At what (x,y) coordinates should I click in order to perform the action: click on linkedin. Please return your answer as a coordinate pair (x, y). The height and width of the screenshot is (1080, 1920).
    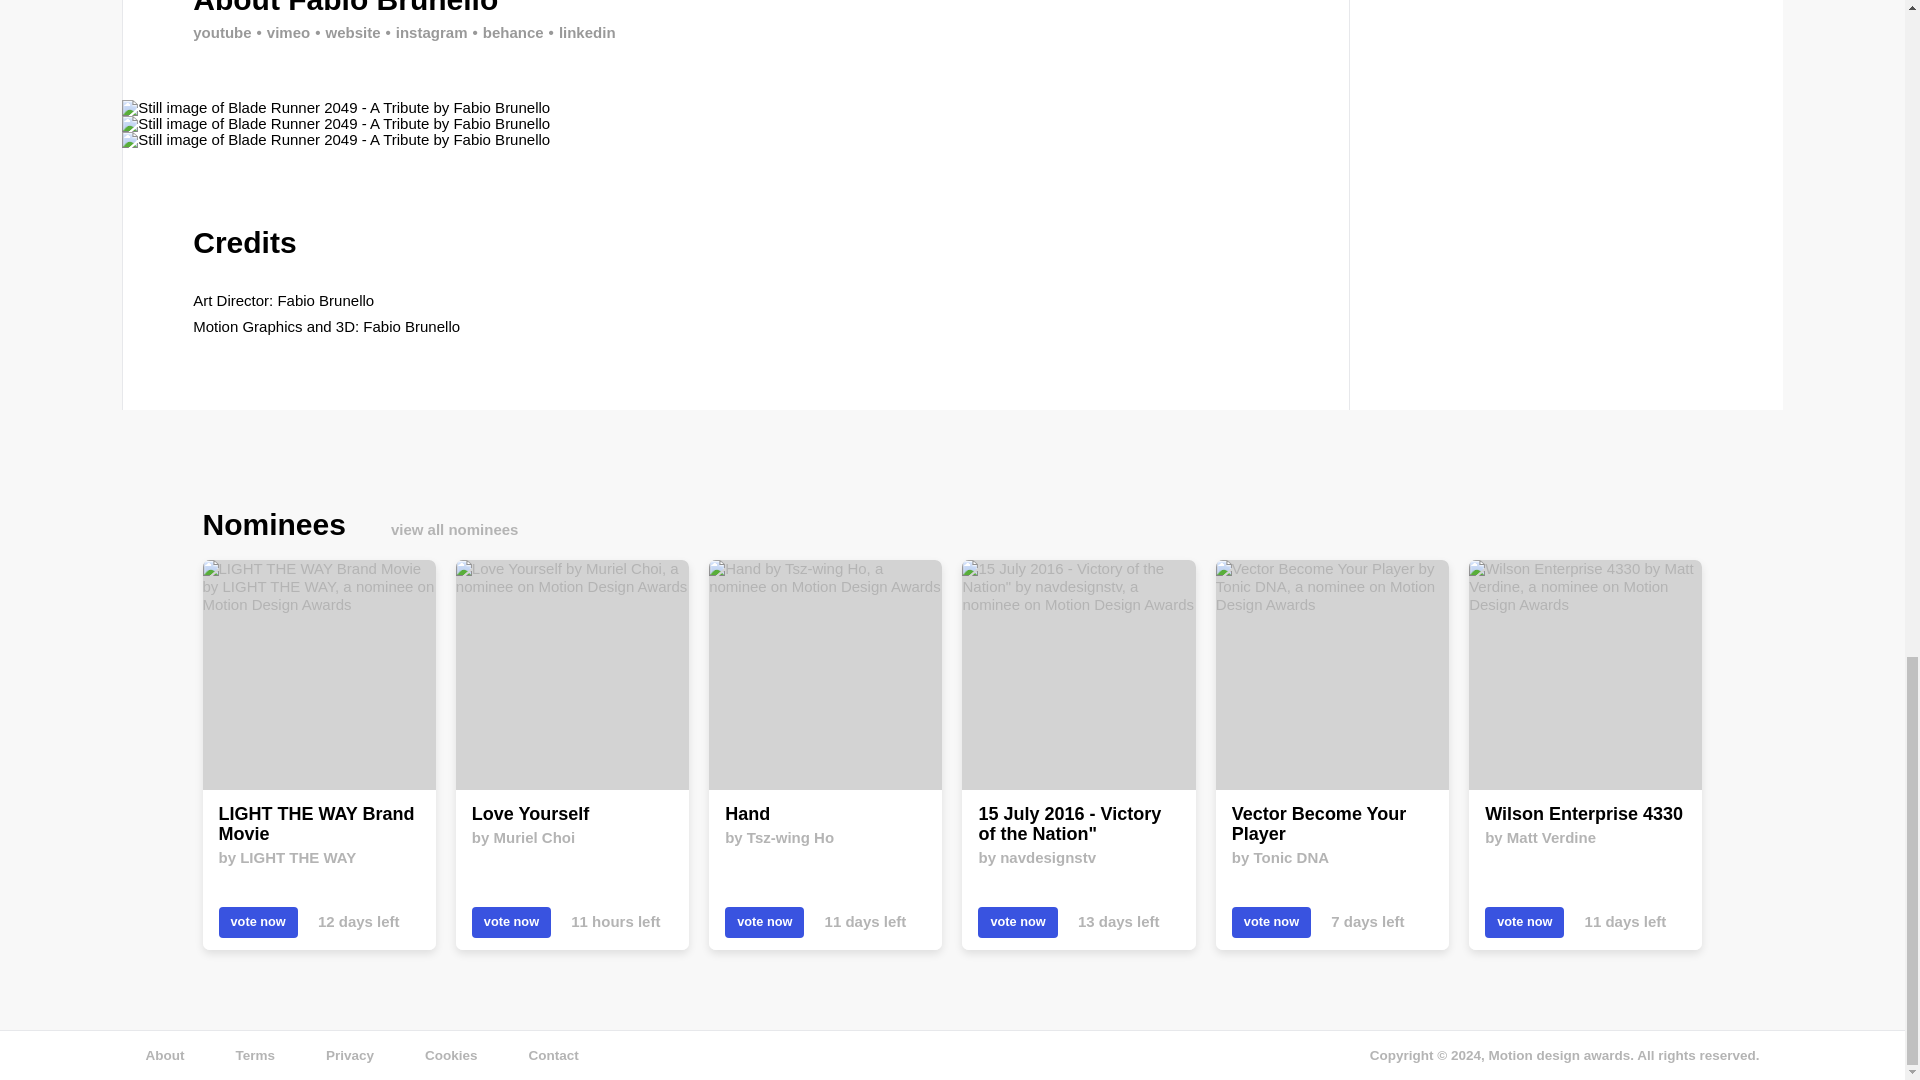
    Looking at the image, I should click on (580, 32).